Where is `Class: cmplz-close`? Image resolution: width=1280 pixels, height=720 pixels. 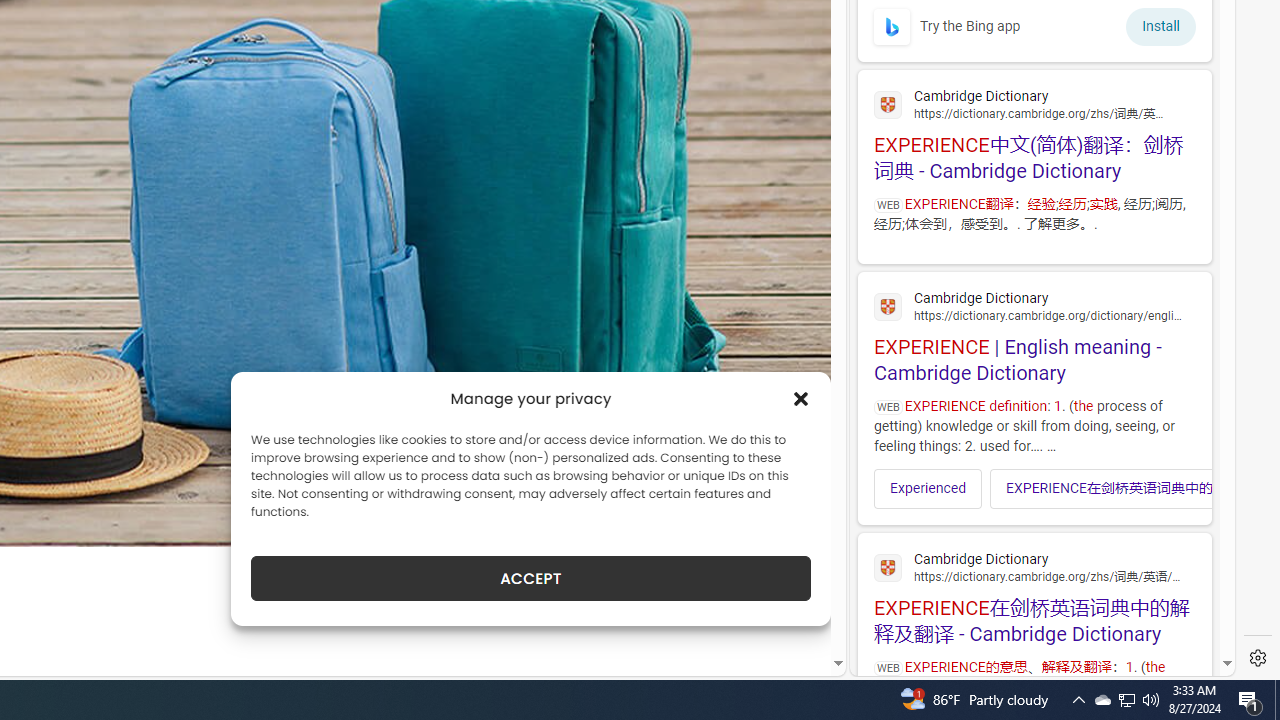
Class: cmplz-close is located at coordinates (801, 398).